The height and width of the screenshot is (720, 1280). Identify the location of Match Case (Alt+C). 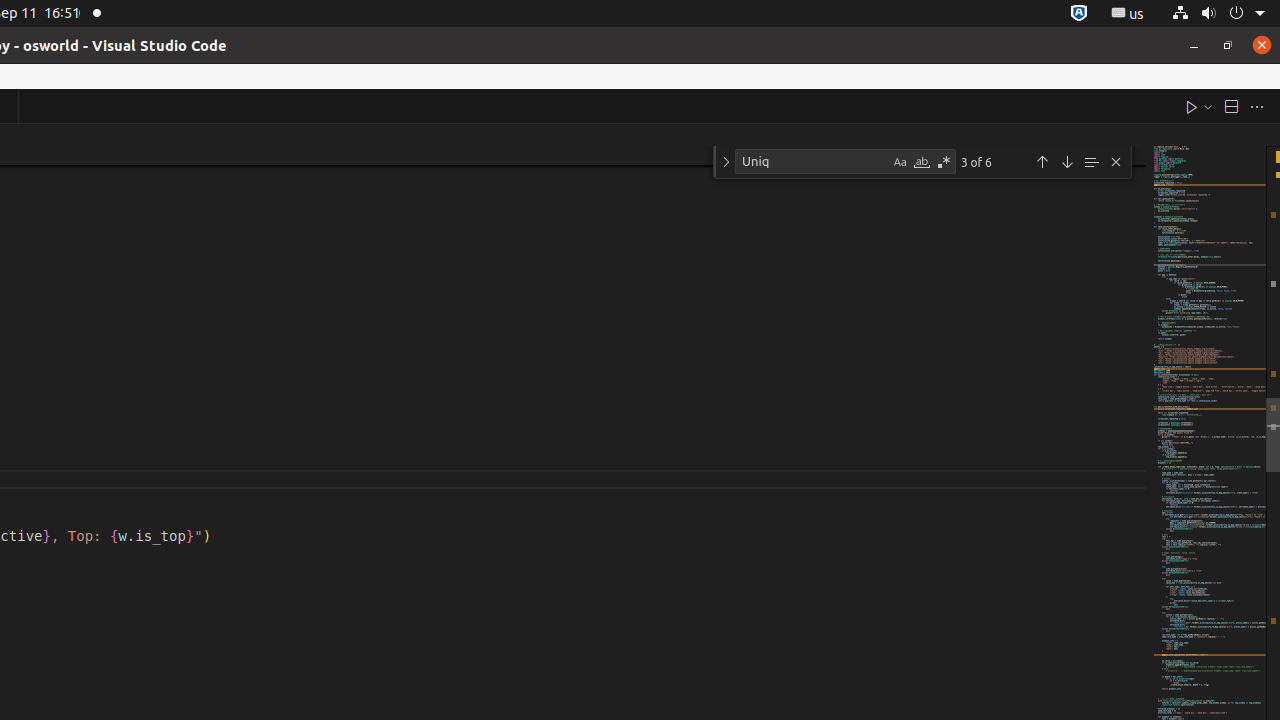
(900, 162).